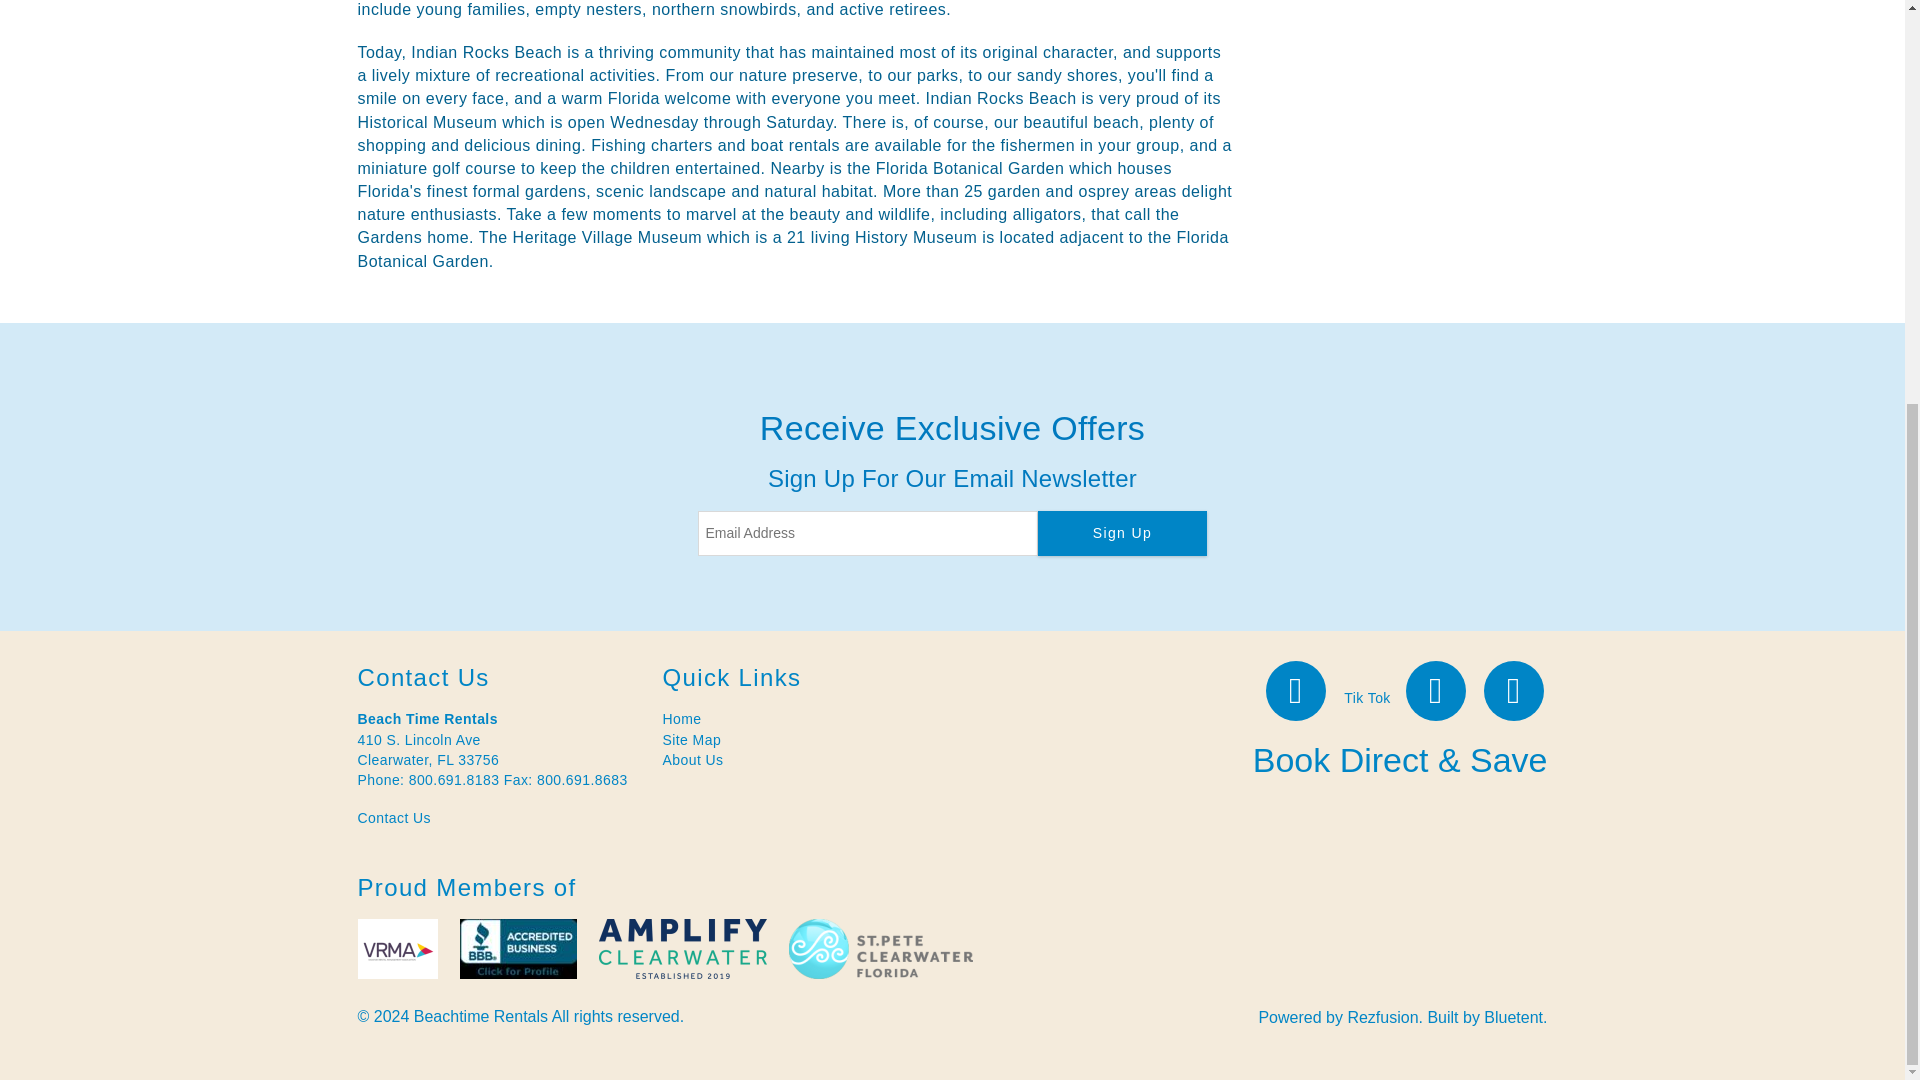 This screenshot has height=1080, width=1920. I want to click on BBB, so click(518, 948).